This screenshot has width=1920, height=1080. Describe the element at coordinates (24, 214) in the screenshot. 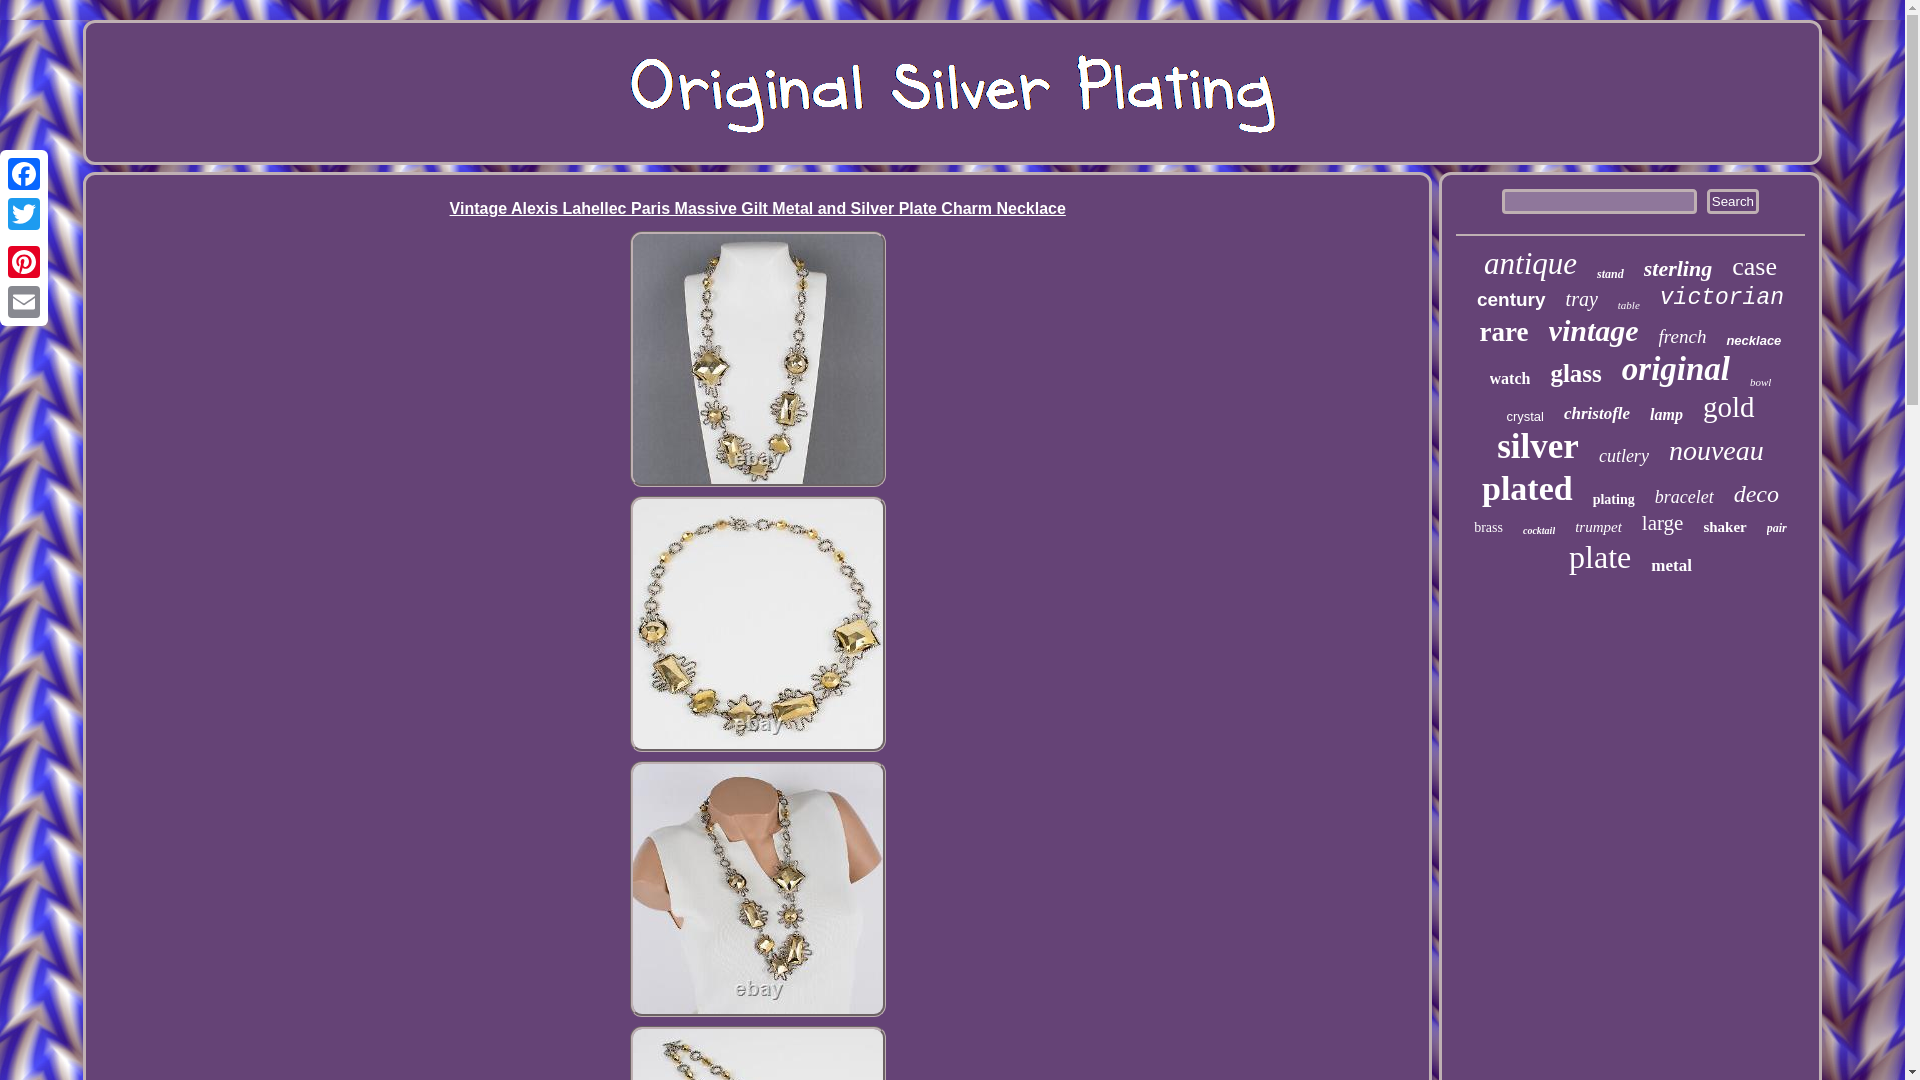

I see `Twitter` at that location.